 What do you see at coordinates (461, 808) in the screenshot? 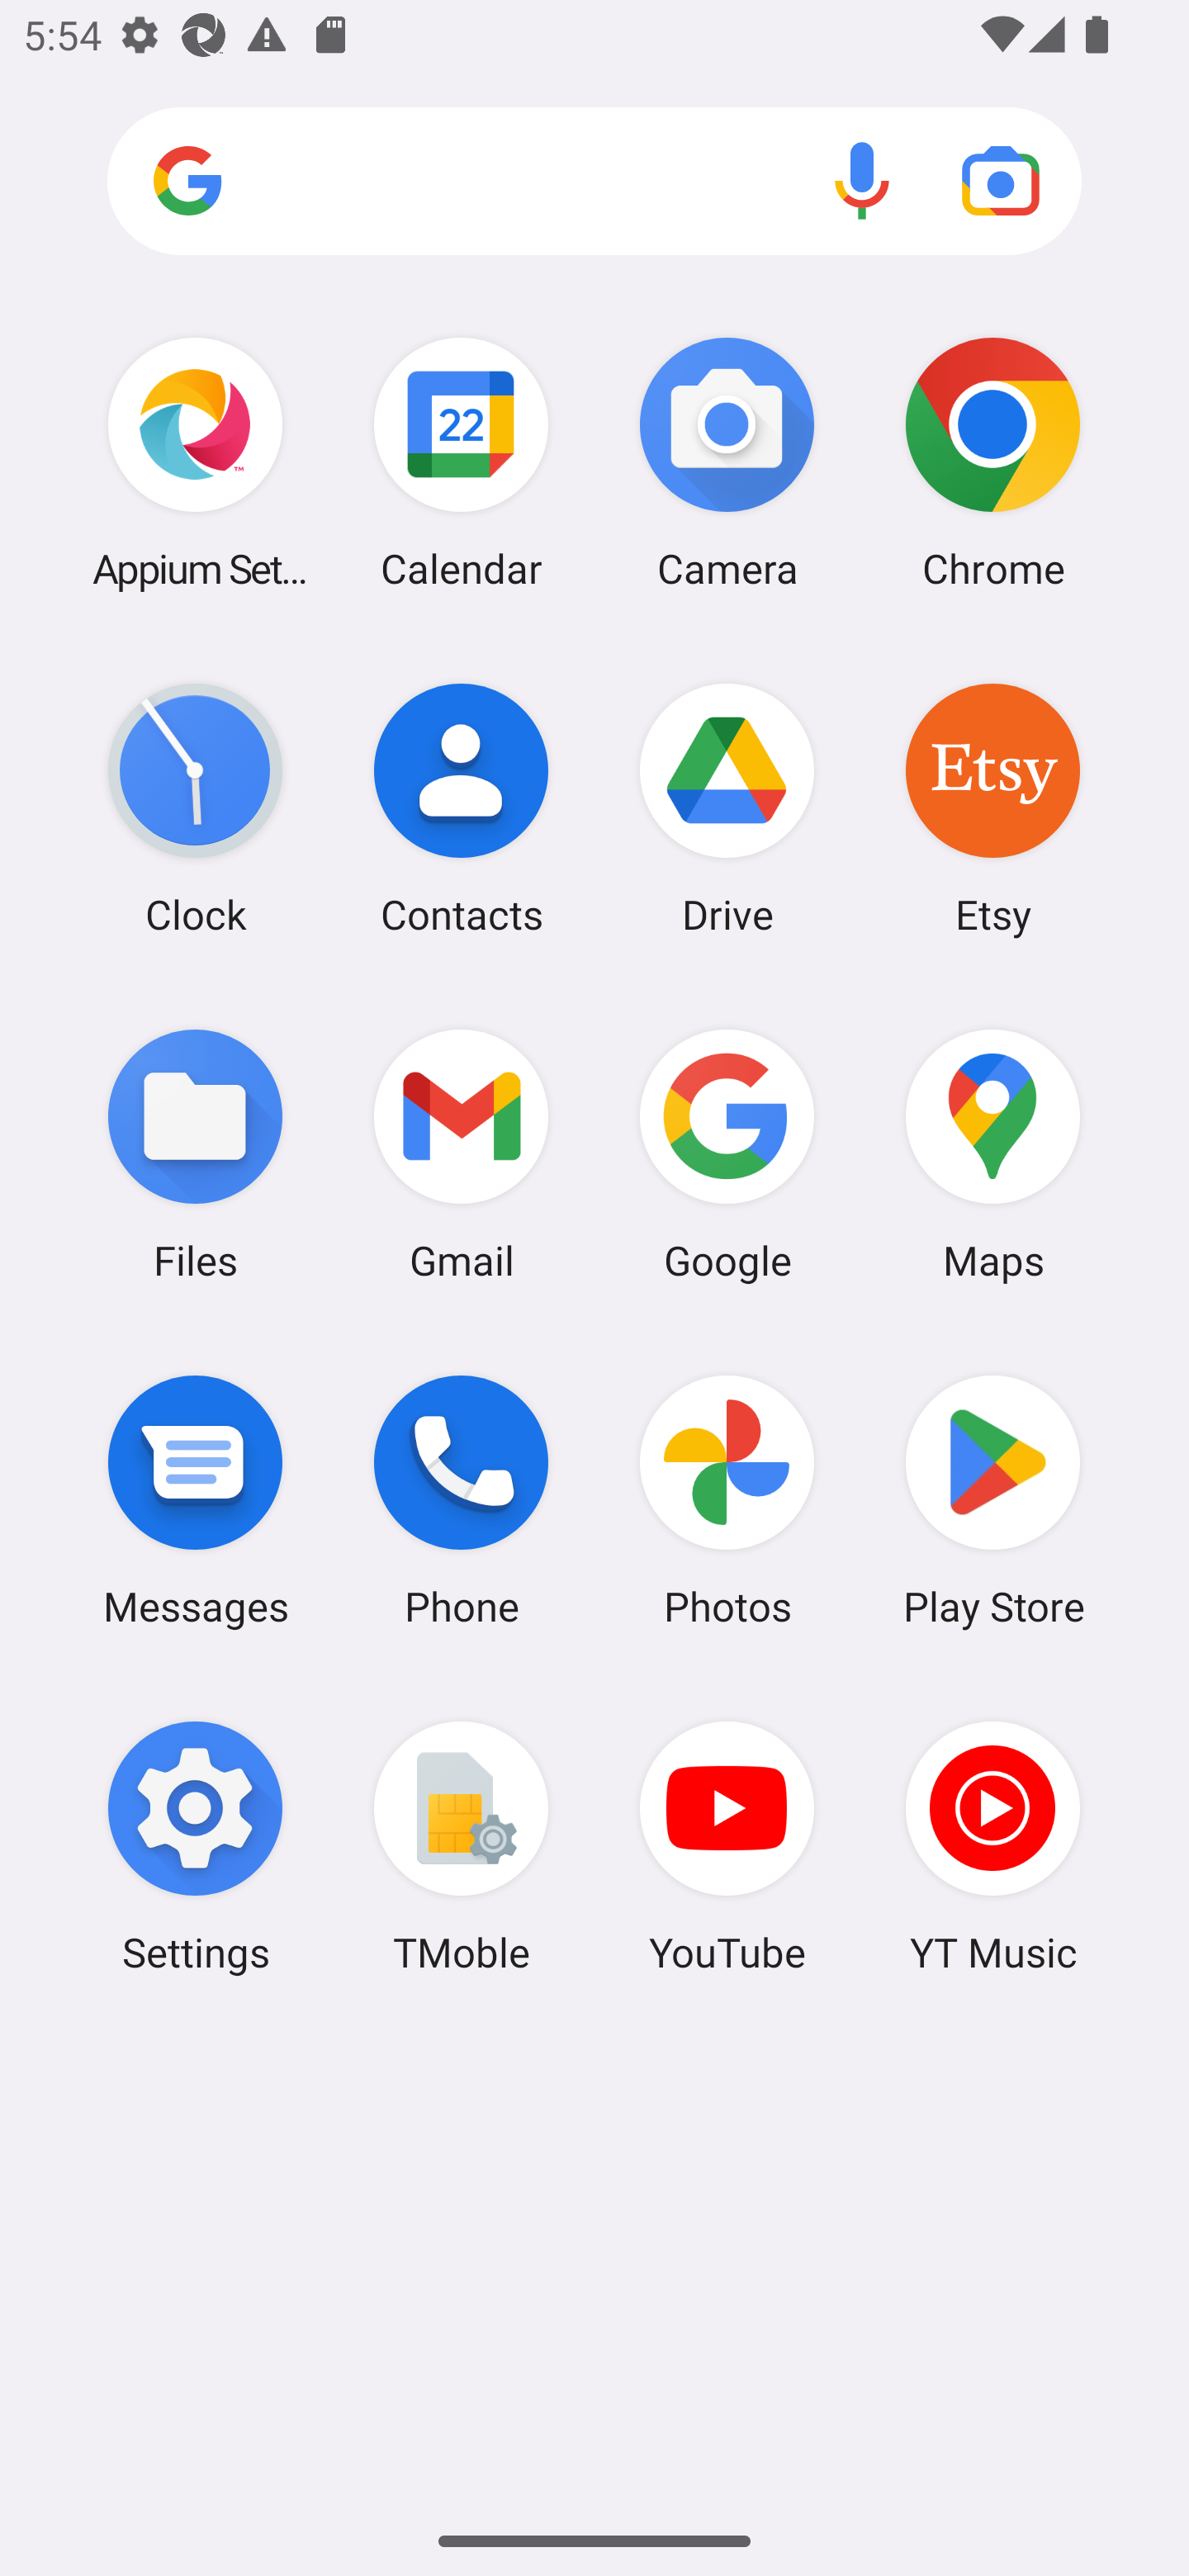
I see `Contacts` at bounding box center [461, 808].